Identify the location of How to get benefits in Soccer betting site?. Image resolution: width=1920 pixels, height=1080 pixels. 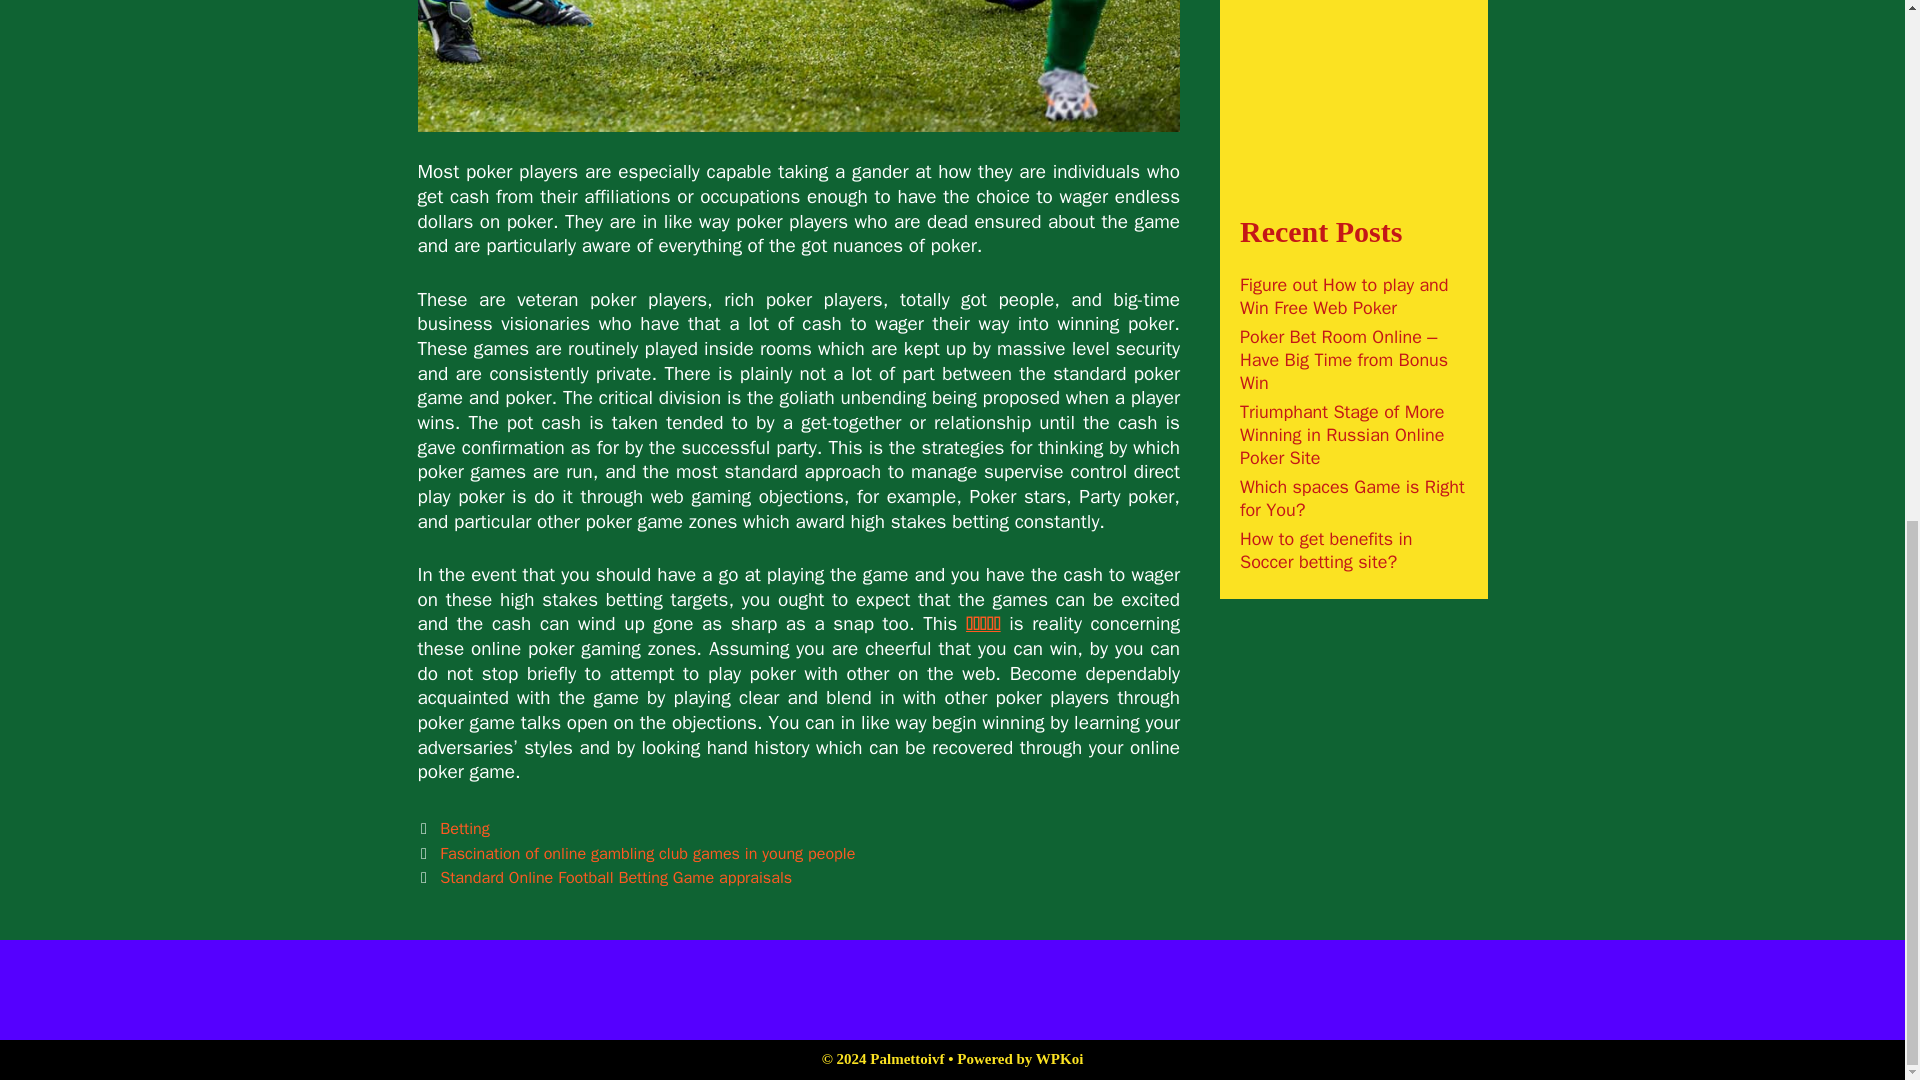
(1326, 550).